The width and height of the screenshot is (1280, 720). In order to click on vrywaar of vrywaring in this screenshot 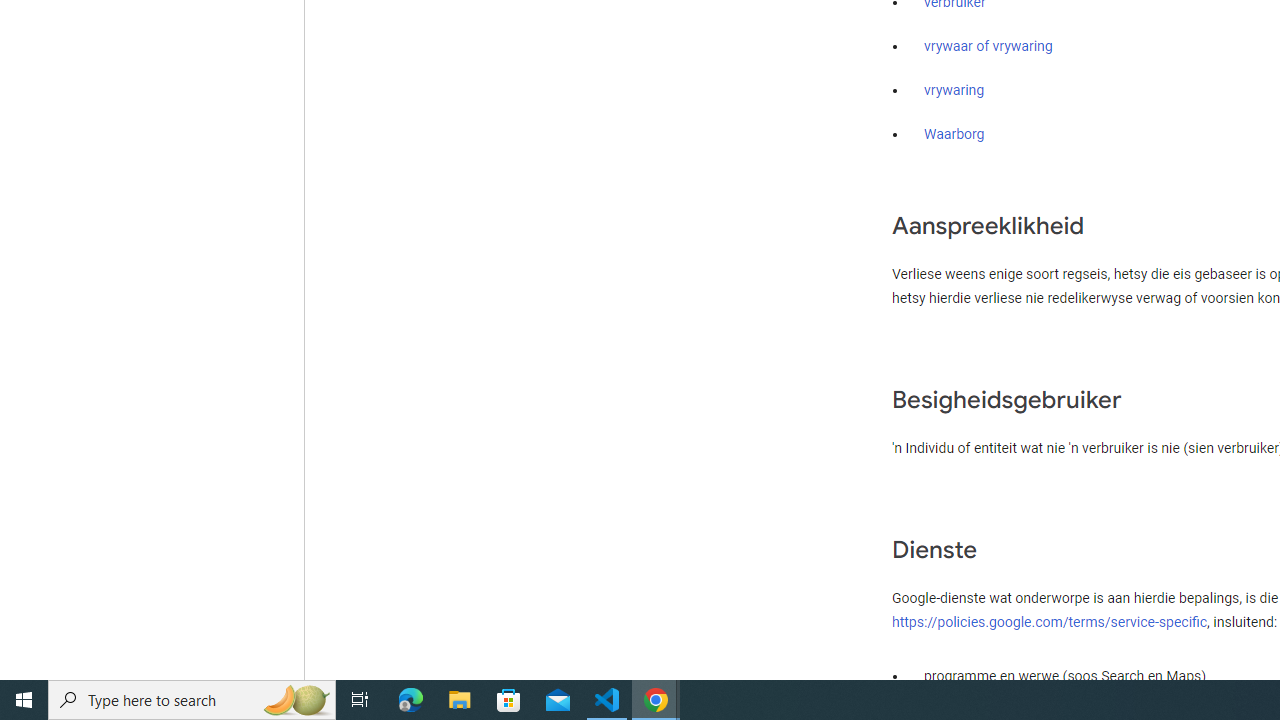, I will do `click(988, 47)`.